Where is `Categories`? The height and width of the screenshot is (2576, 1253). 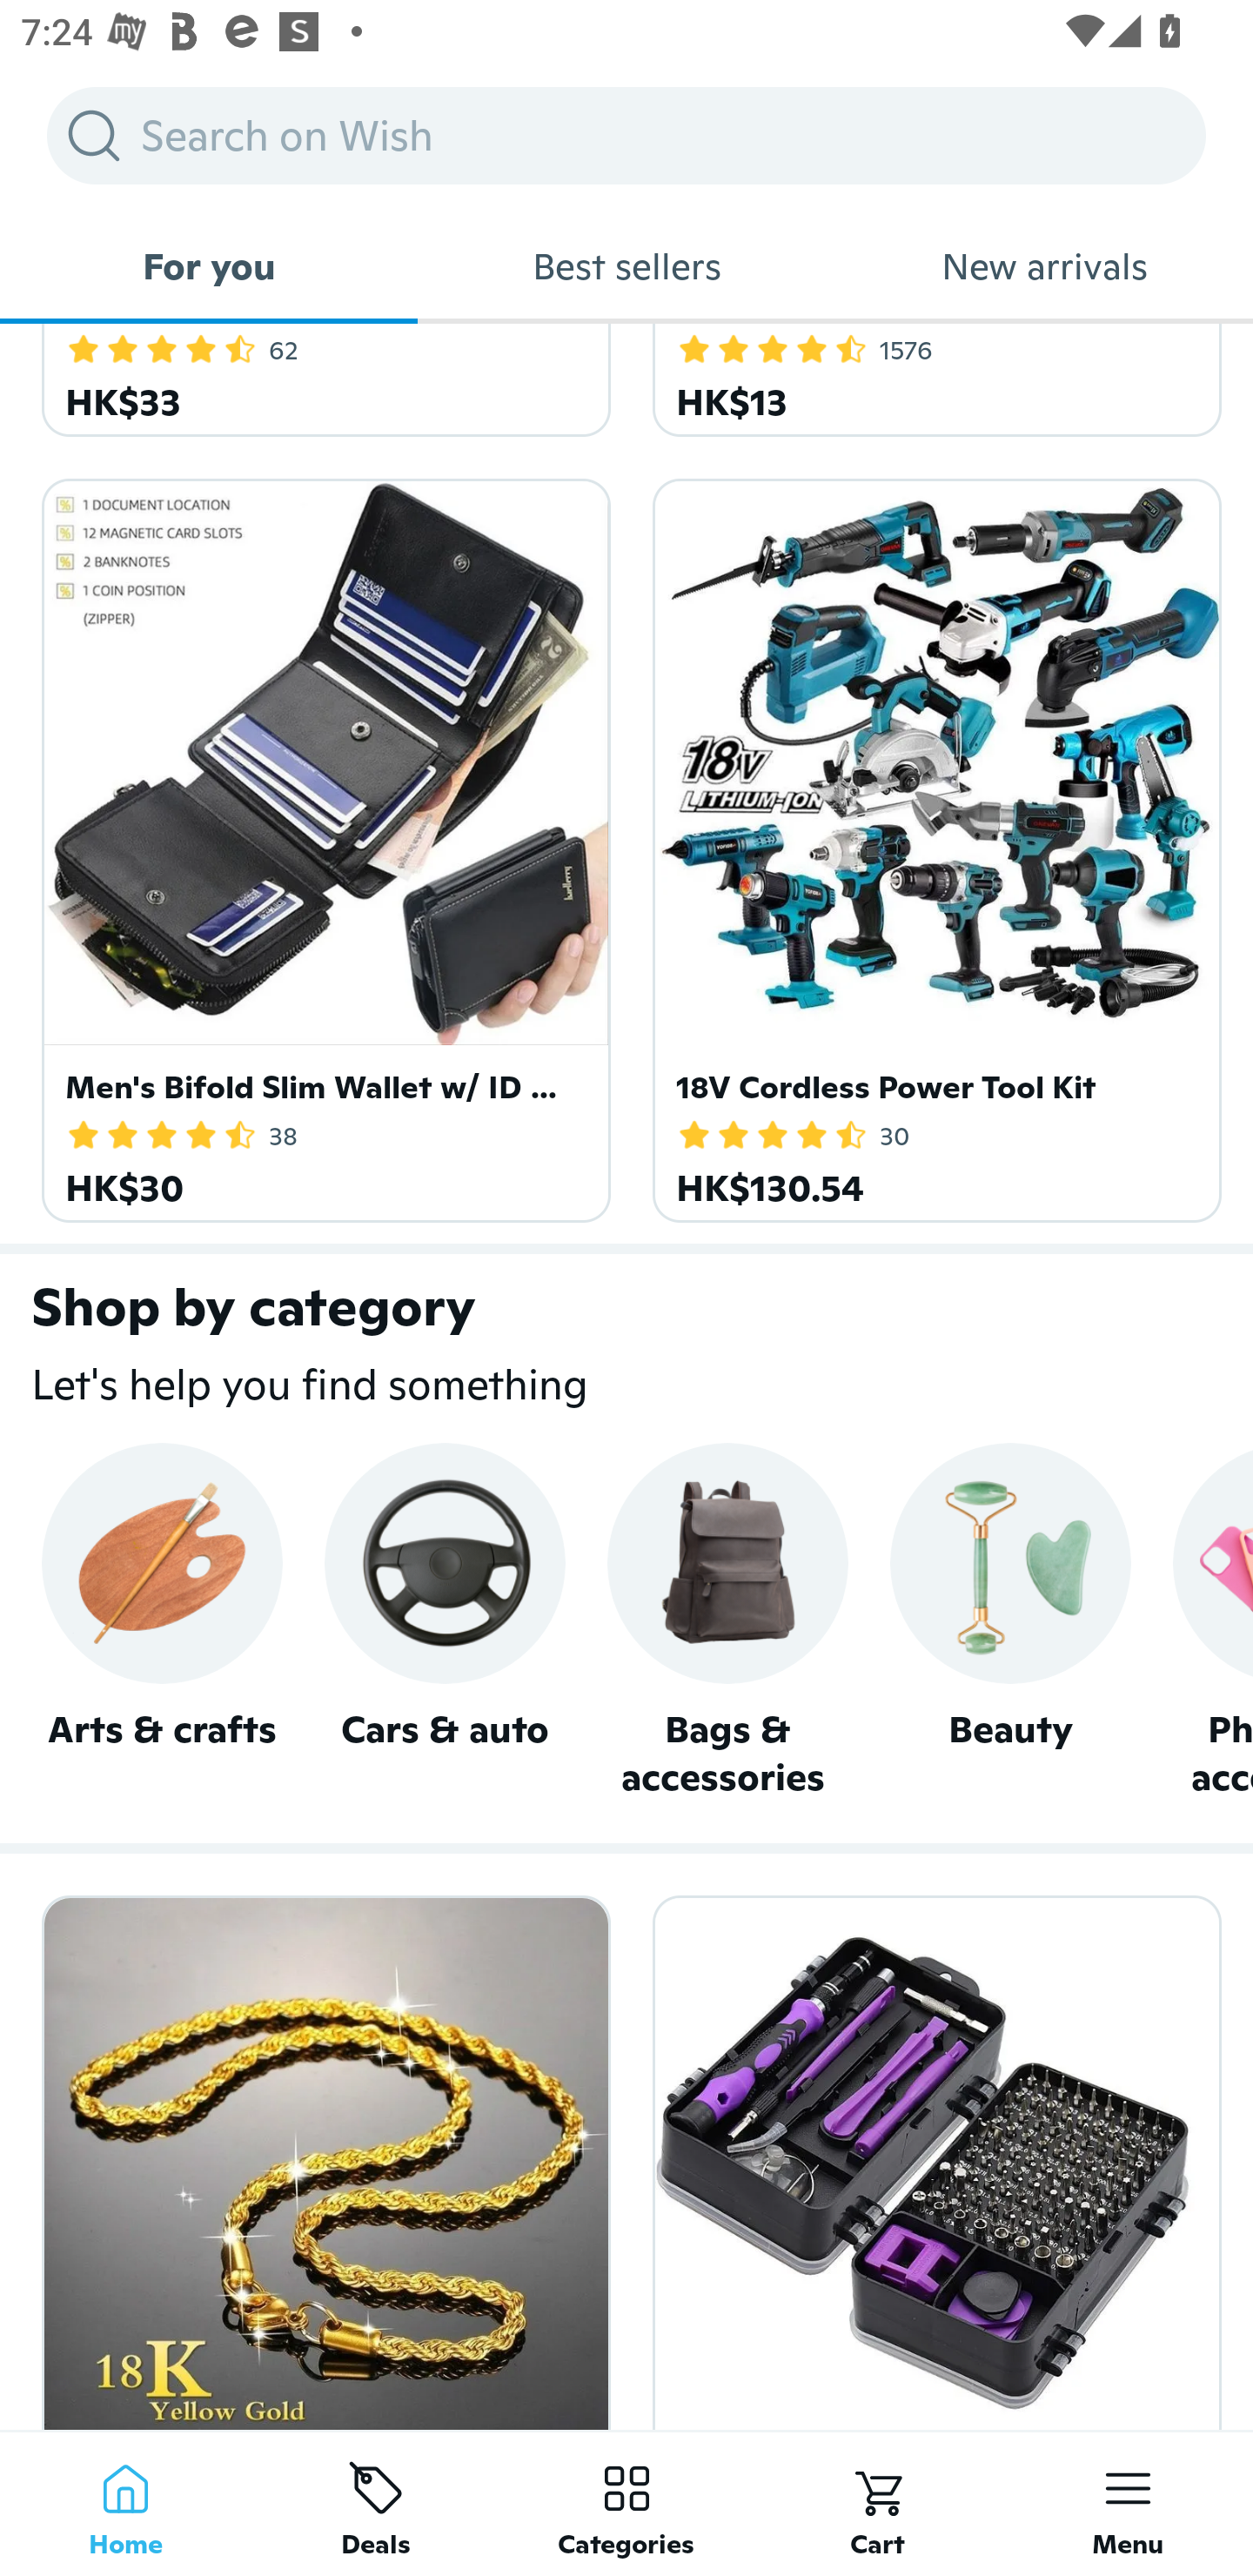
Categories is located at coordinates (626, 2503).